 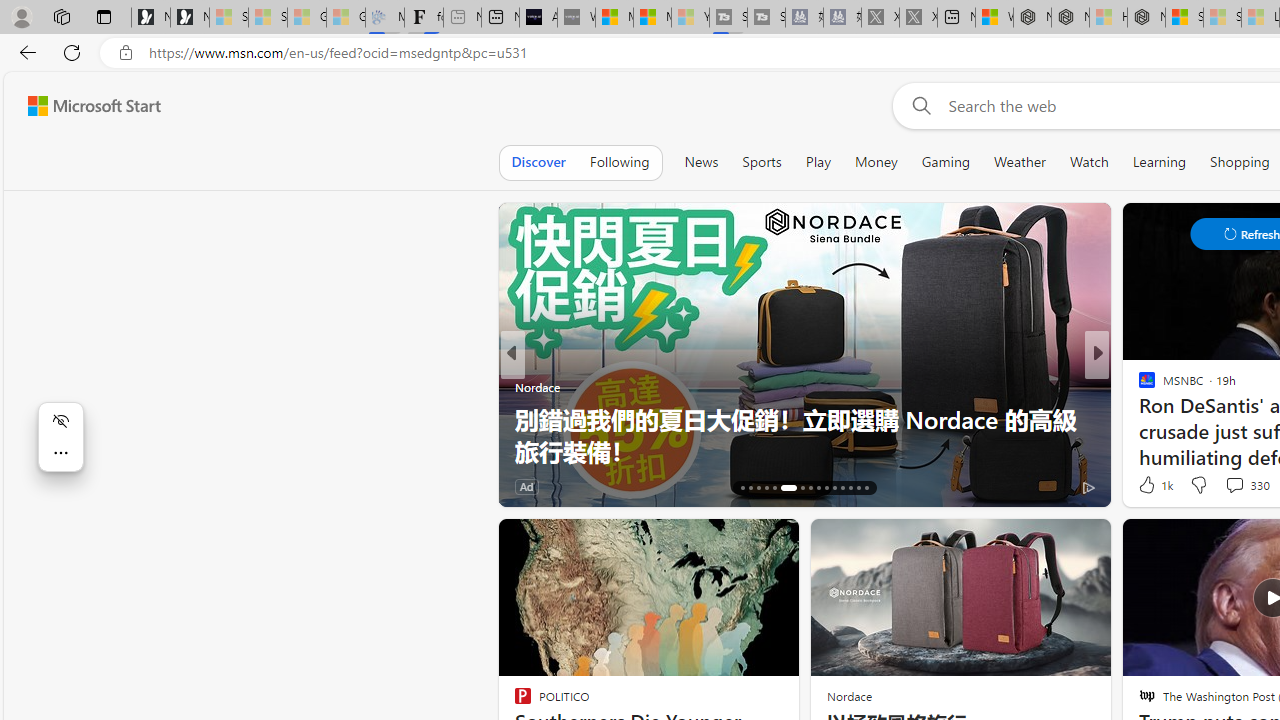 What do you see at coordinates (850, 488) in the screenshot?
I see `AutomationID: tab-28` at bounding box center [850, 488].